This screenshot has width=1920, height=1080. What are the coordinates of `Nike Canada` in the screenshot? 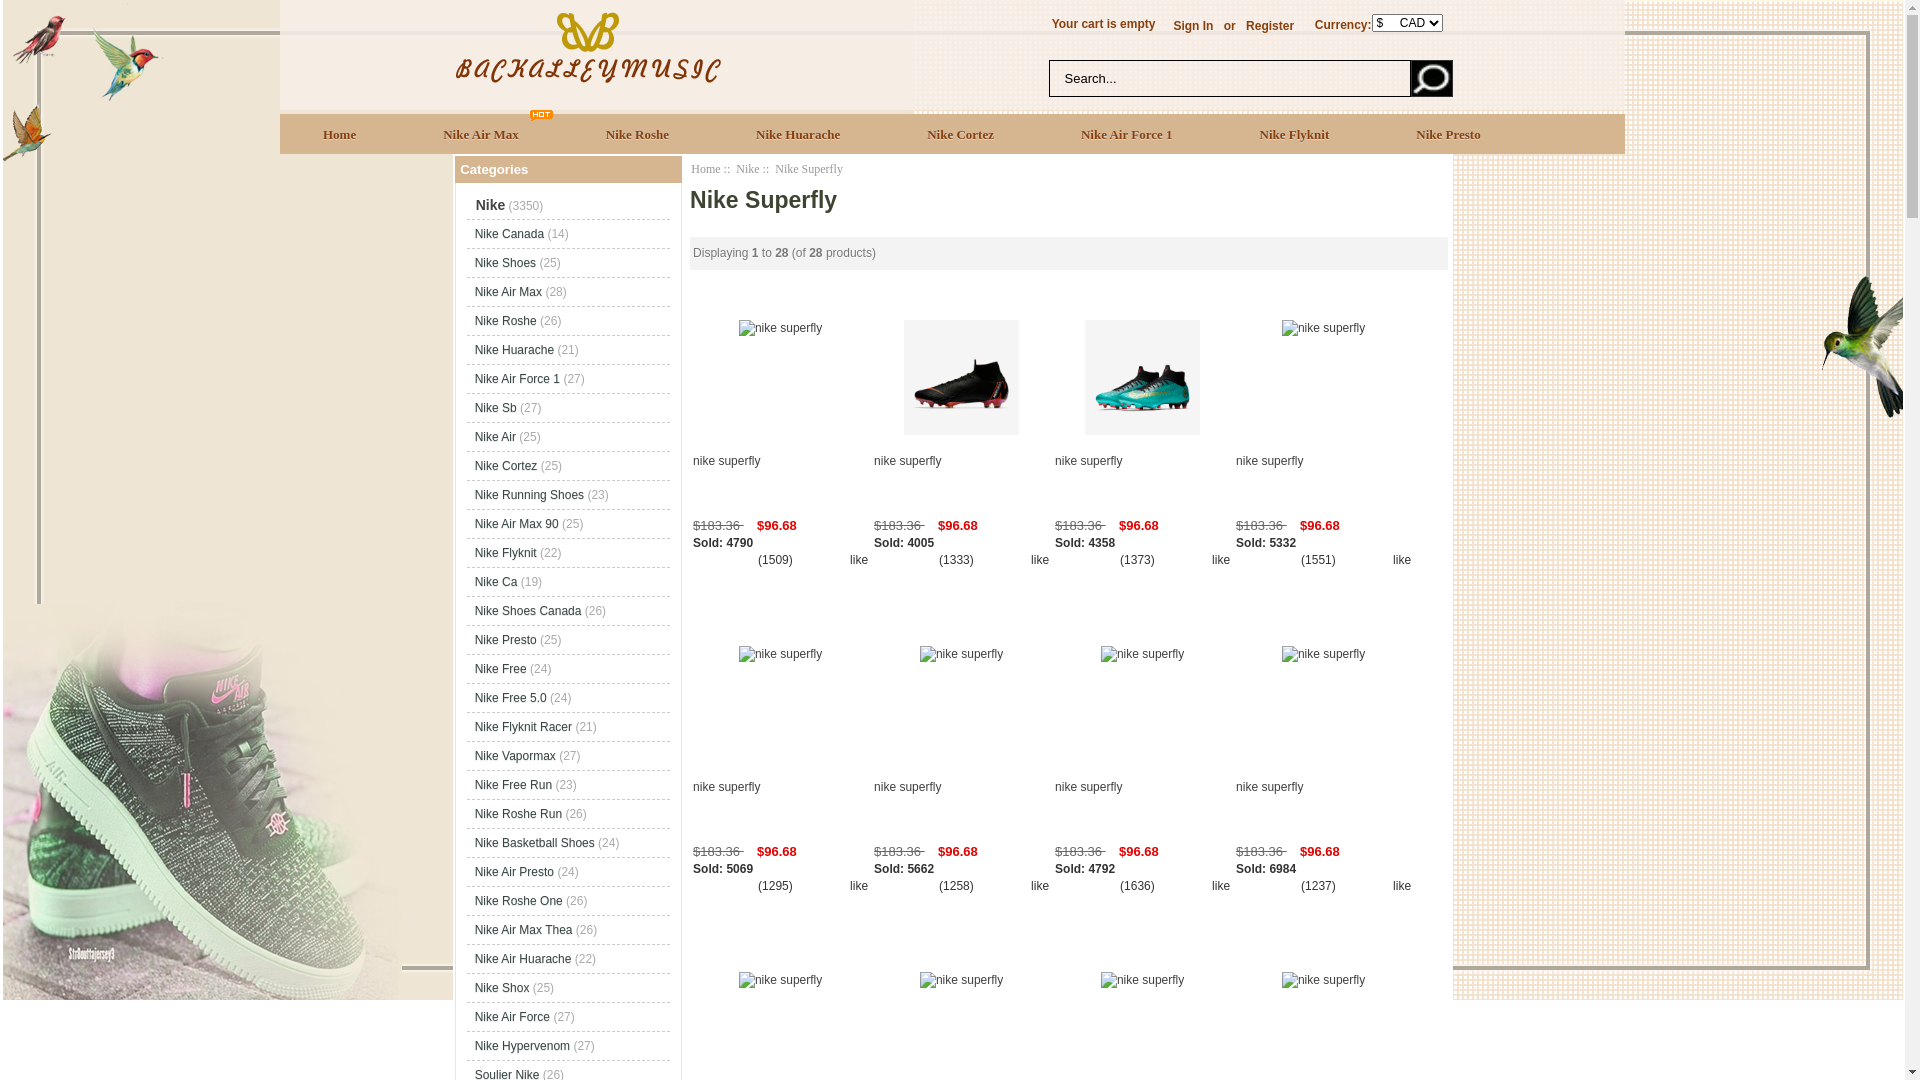 It's located at (510, 234).